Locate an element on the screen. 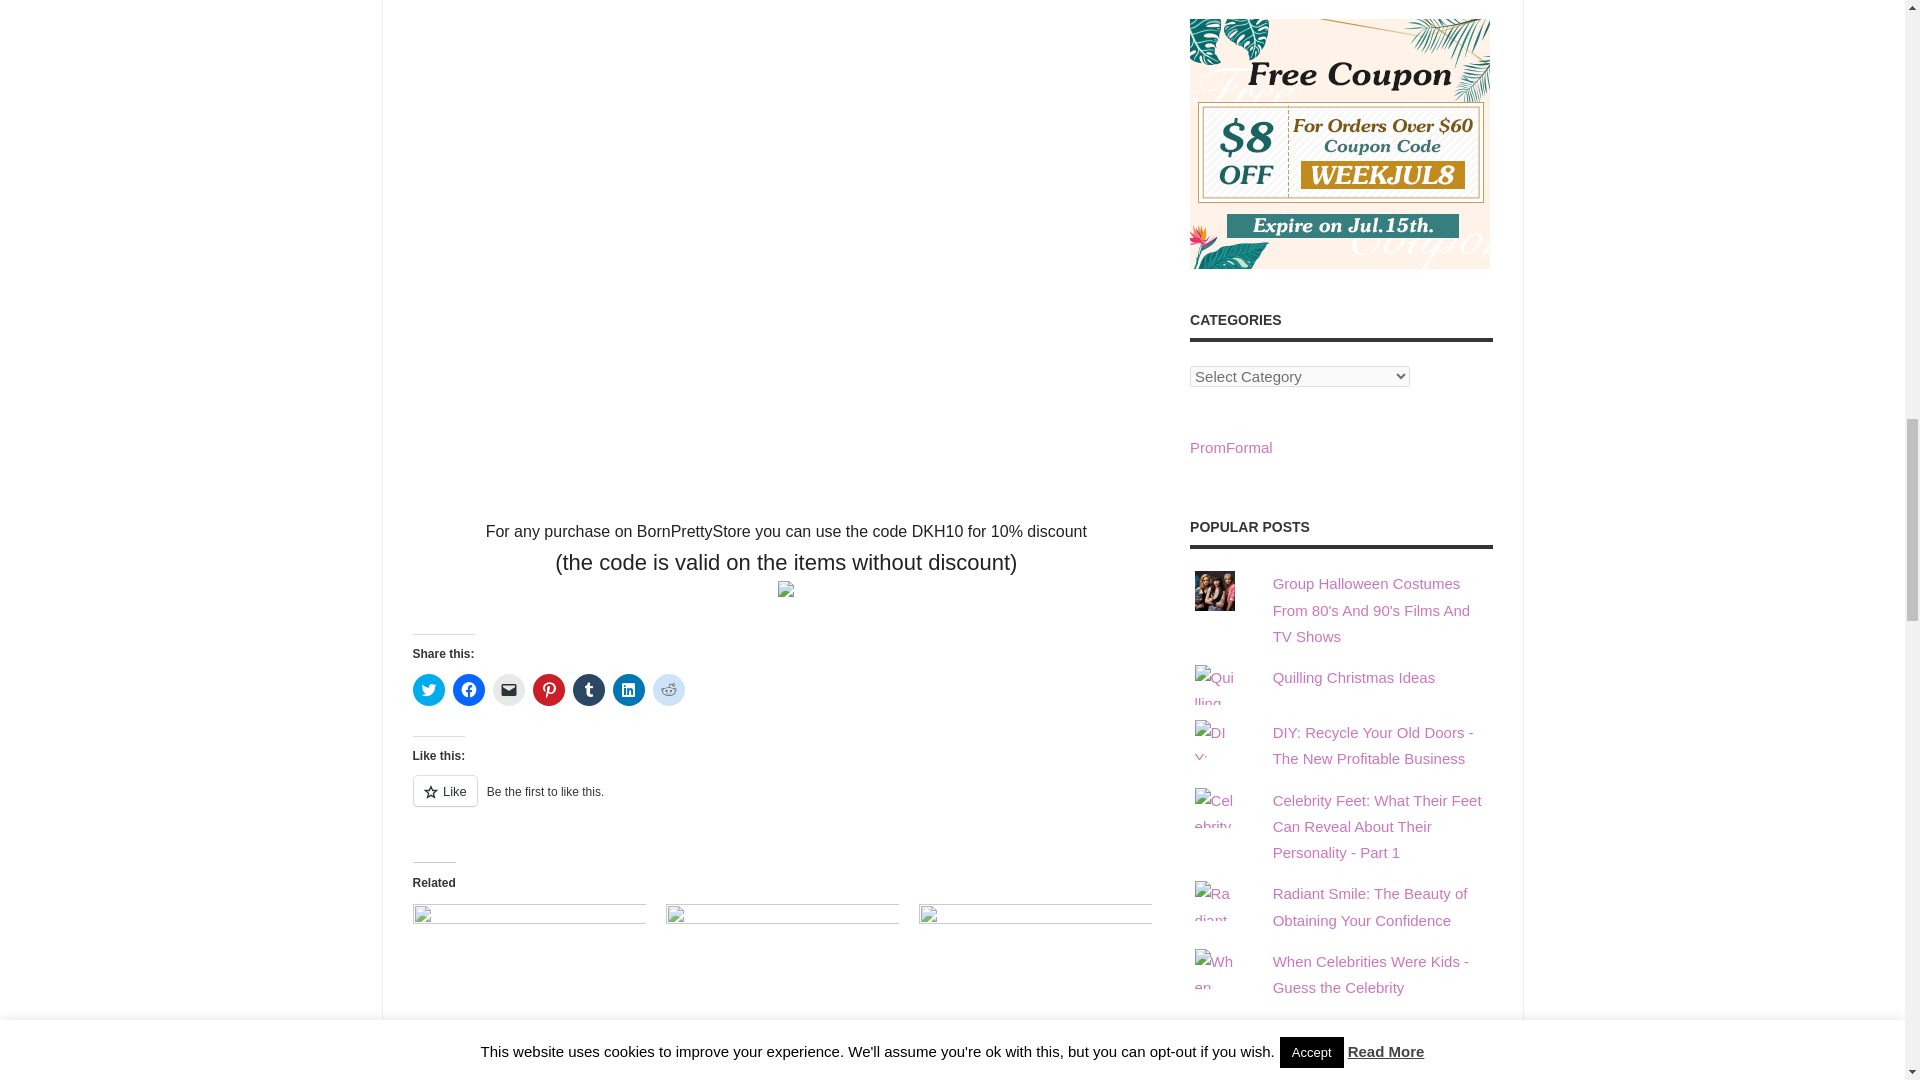  Click to share on Twitter is located at coordinates (428, 690).